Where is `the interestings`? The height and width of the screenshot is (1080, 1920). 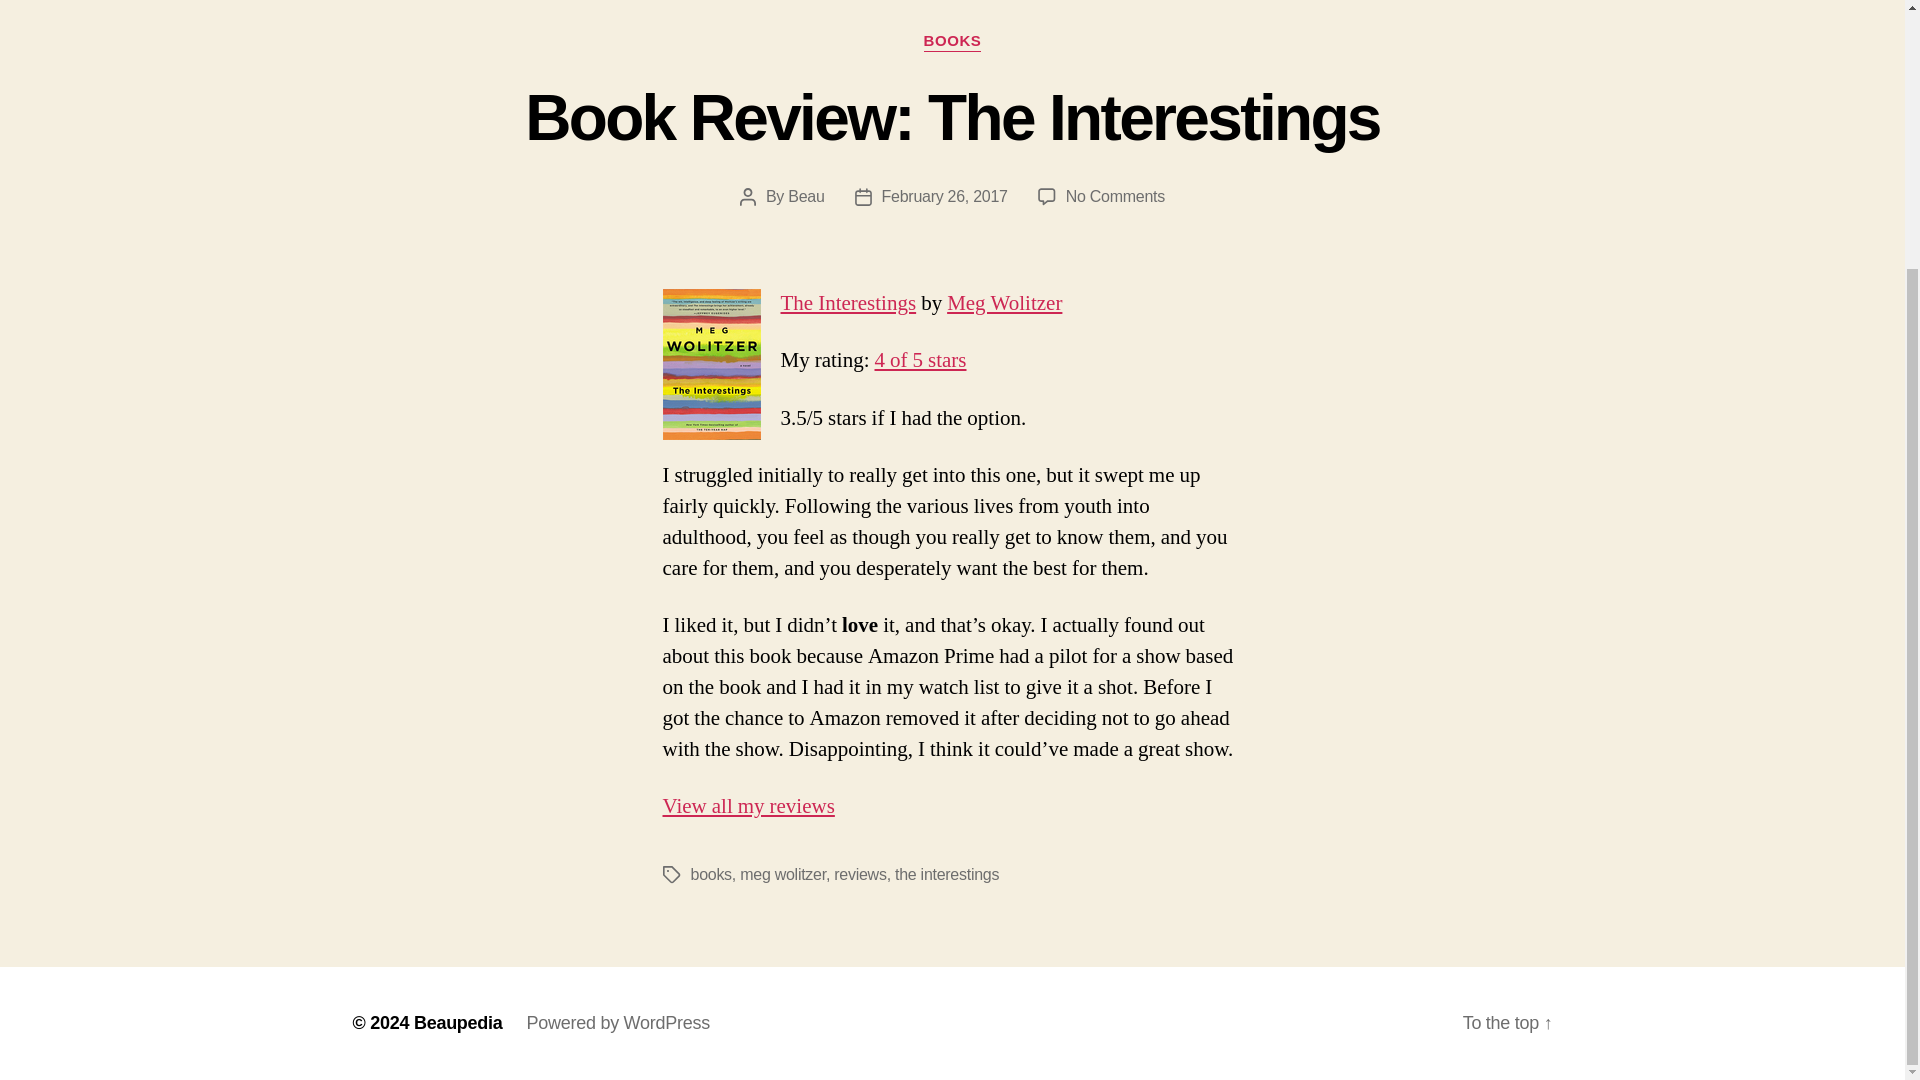
the interestings is located at coordinates (1004, 304).